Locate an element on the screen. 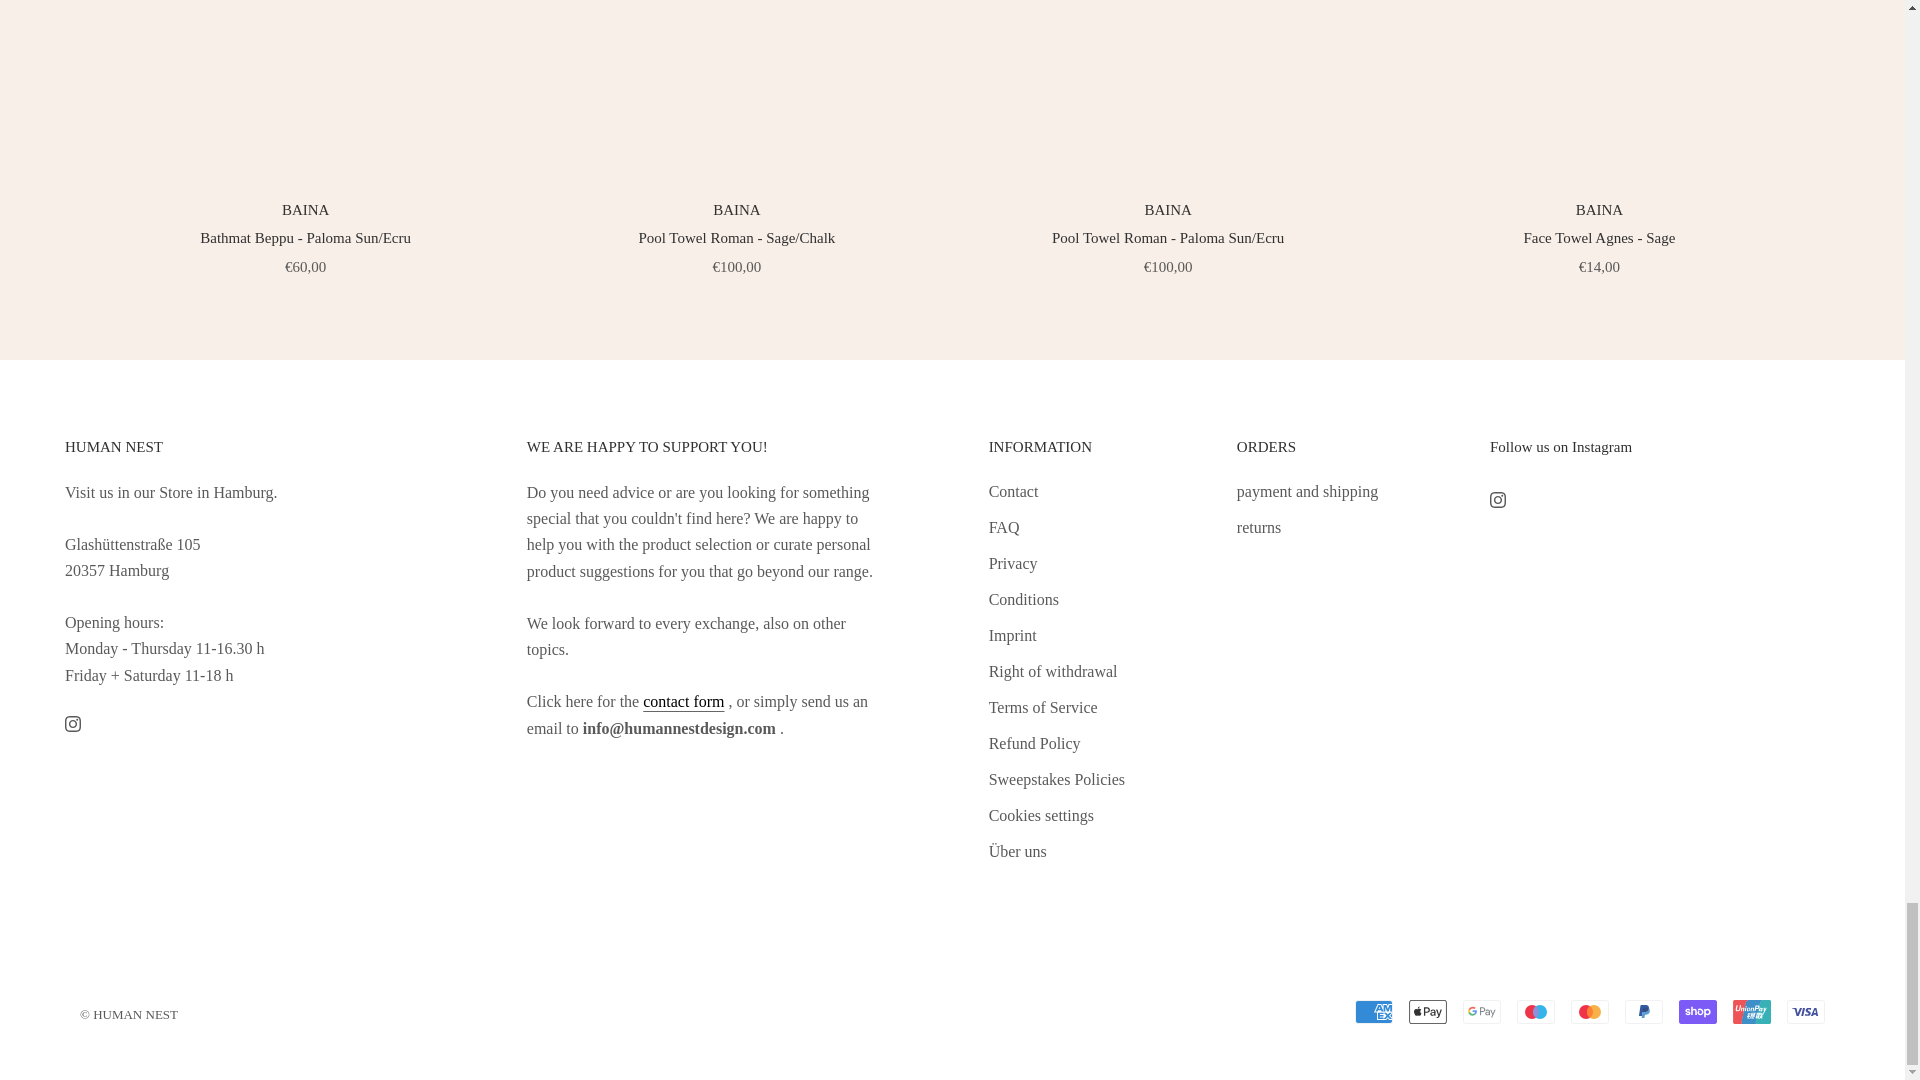  Contact is located at coordinates (683, 701).